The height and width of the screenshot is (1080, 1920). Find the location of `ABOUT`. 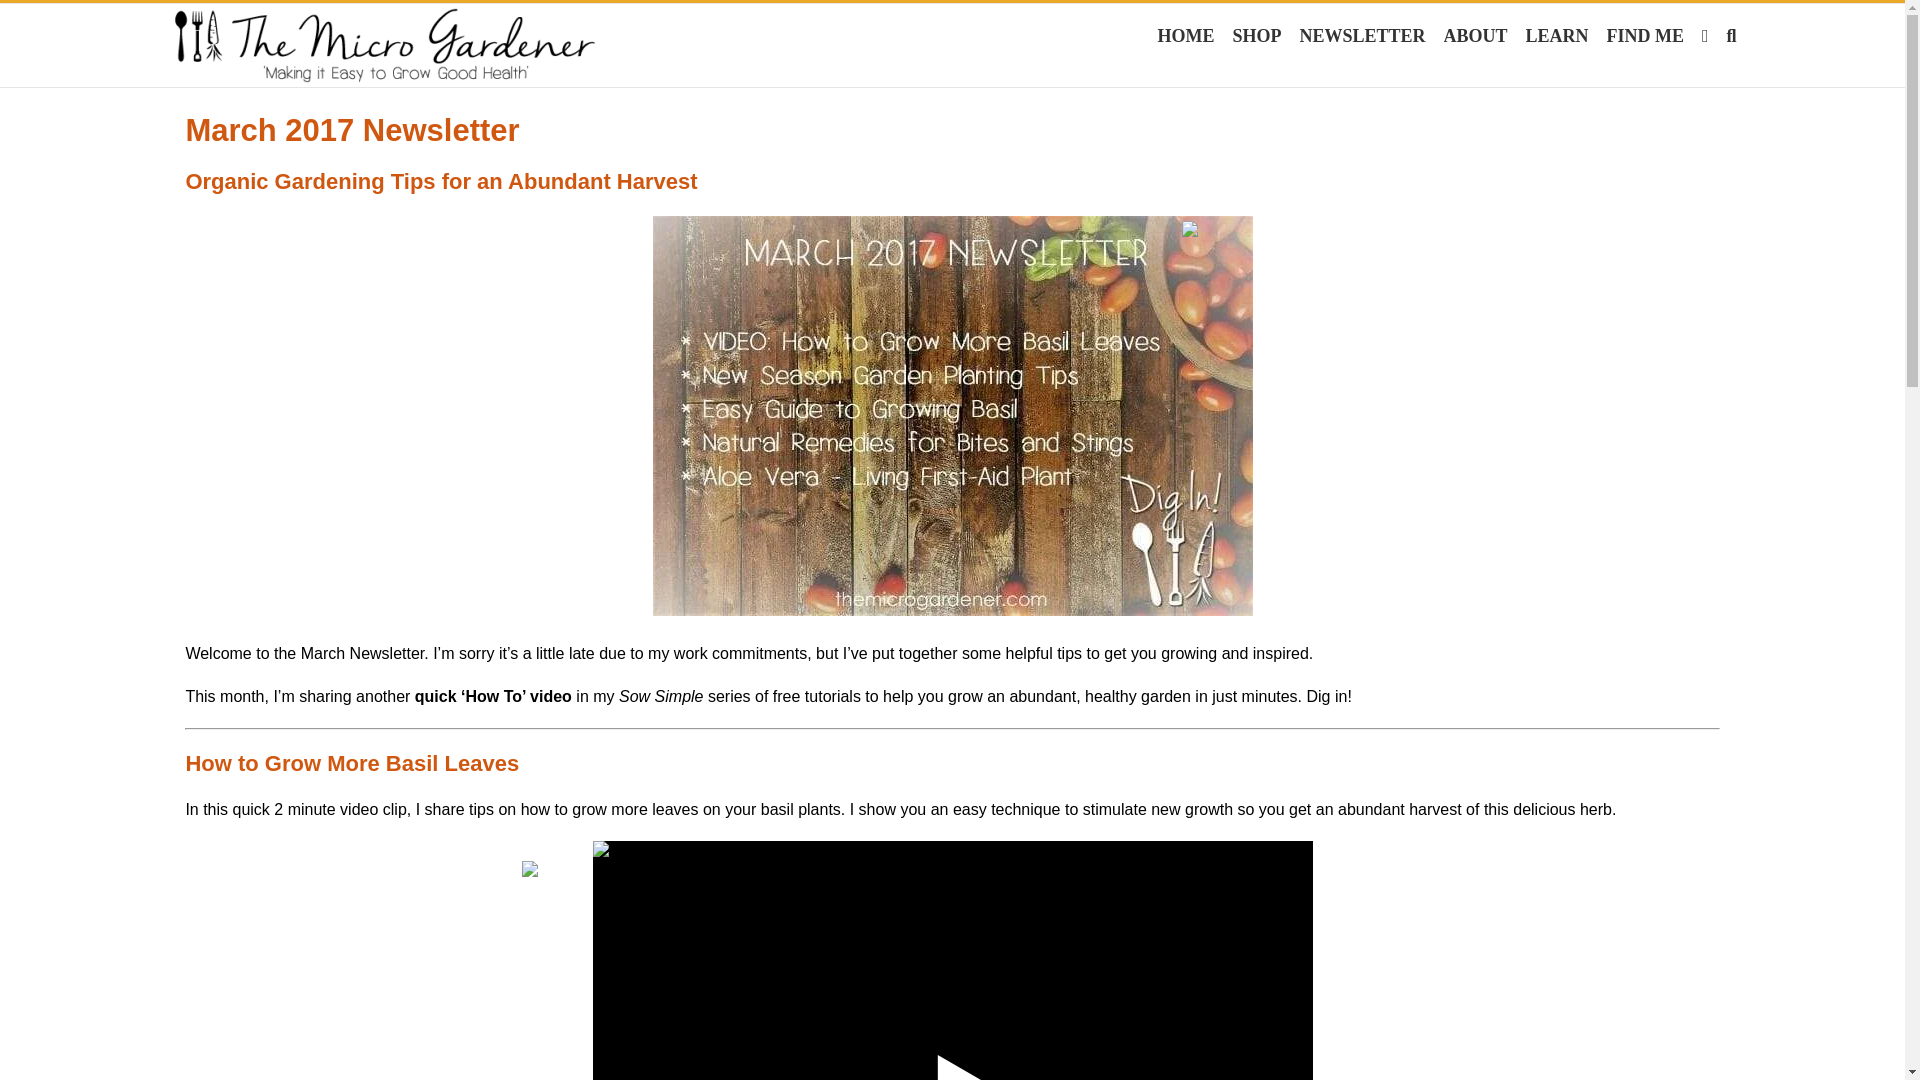

ABOUT is located at coordinates (1475, 32).